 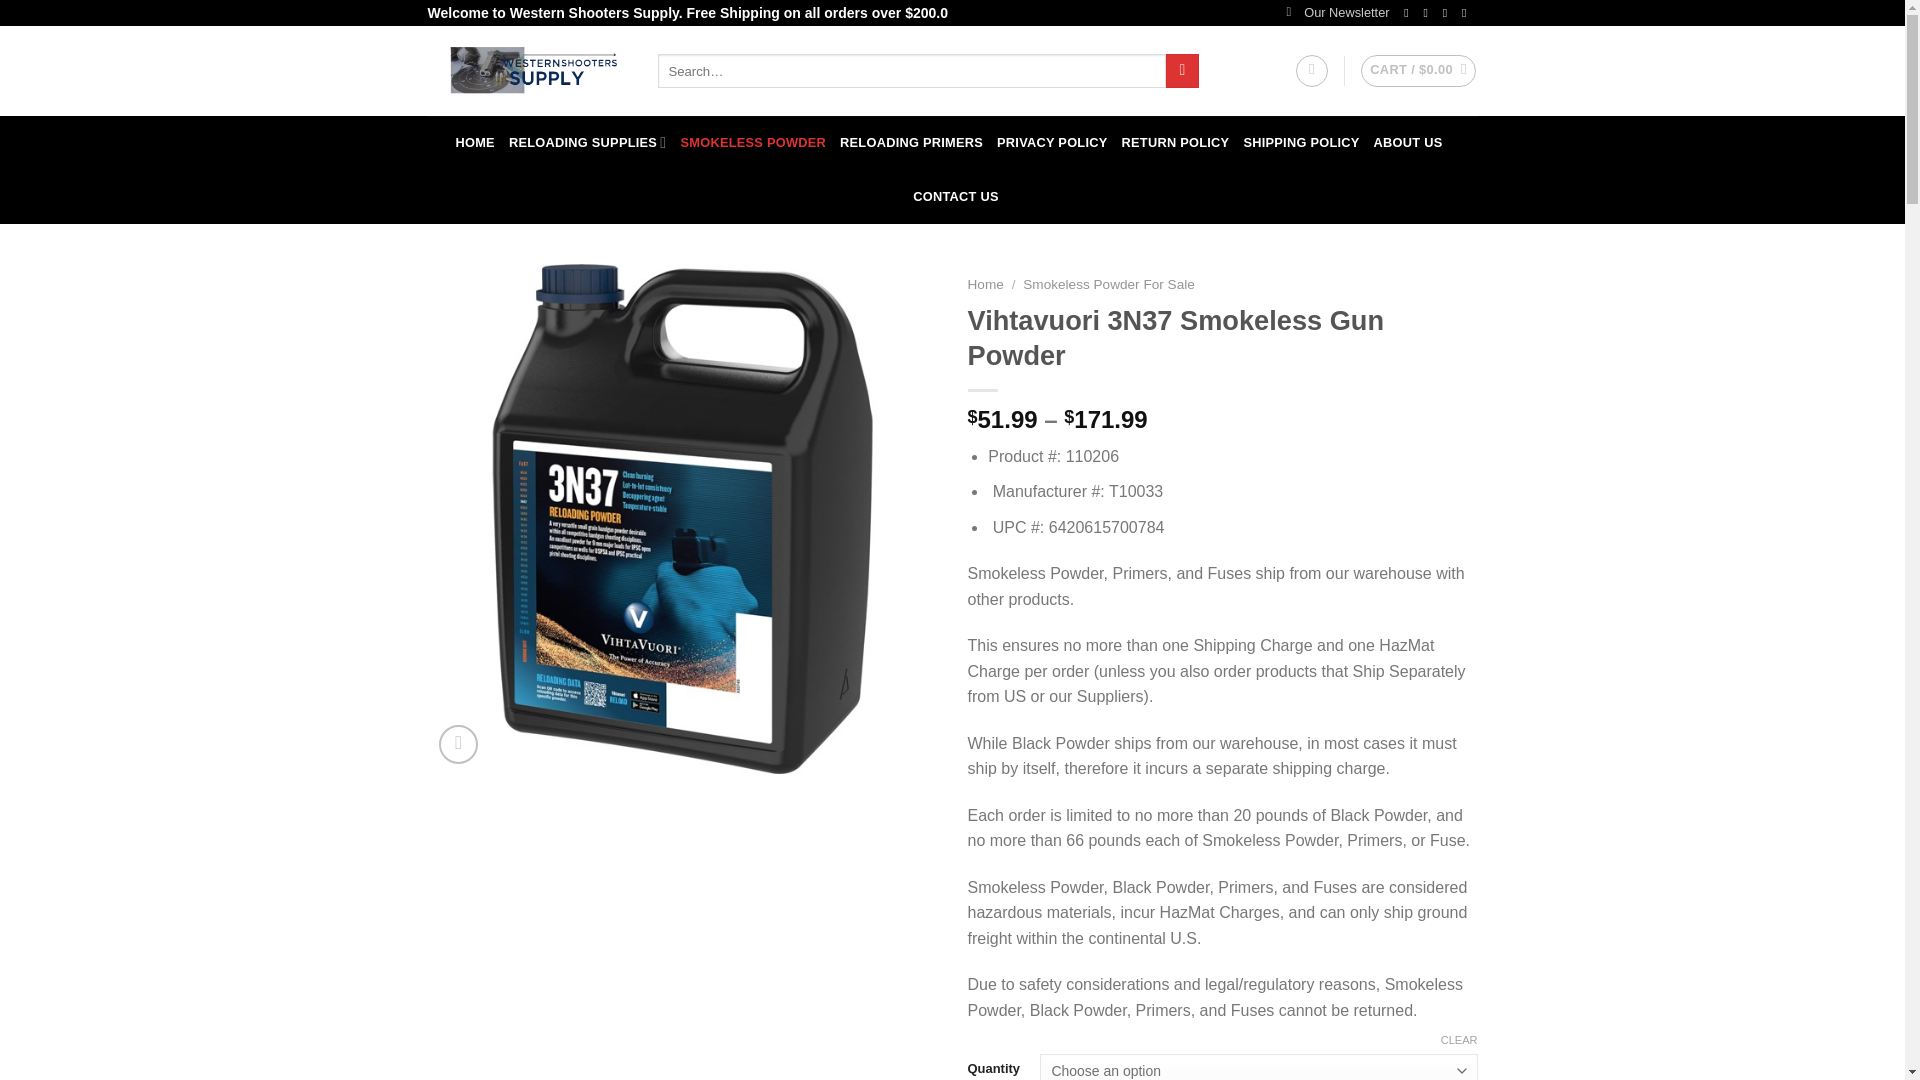 I want to click on RELOADING PRIMERS, so click(x=912, y=142).